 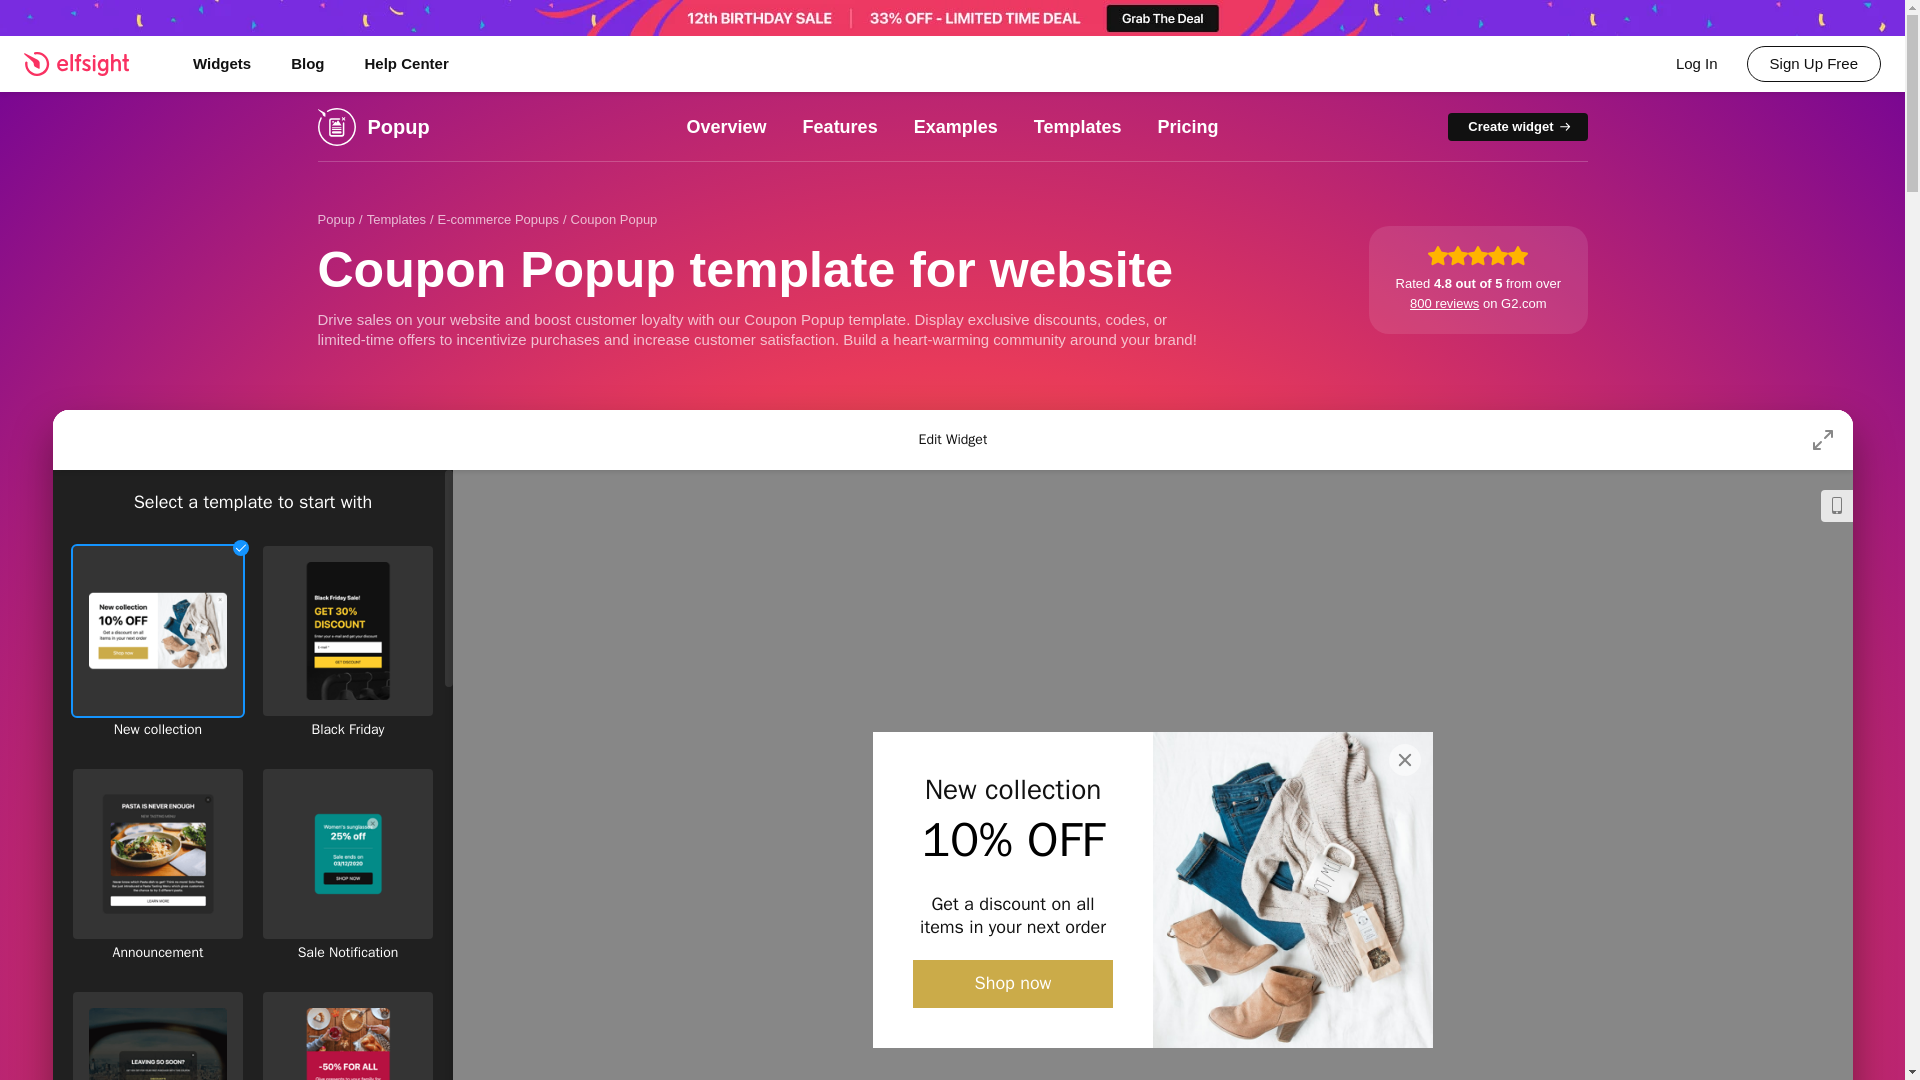 What do you see at coordinates (1822, 440) in the screenshot?
I see `Full Screen` at bounding box center [1822, 440].